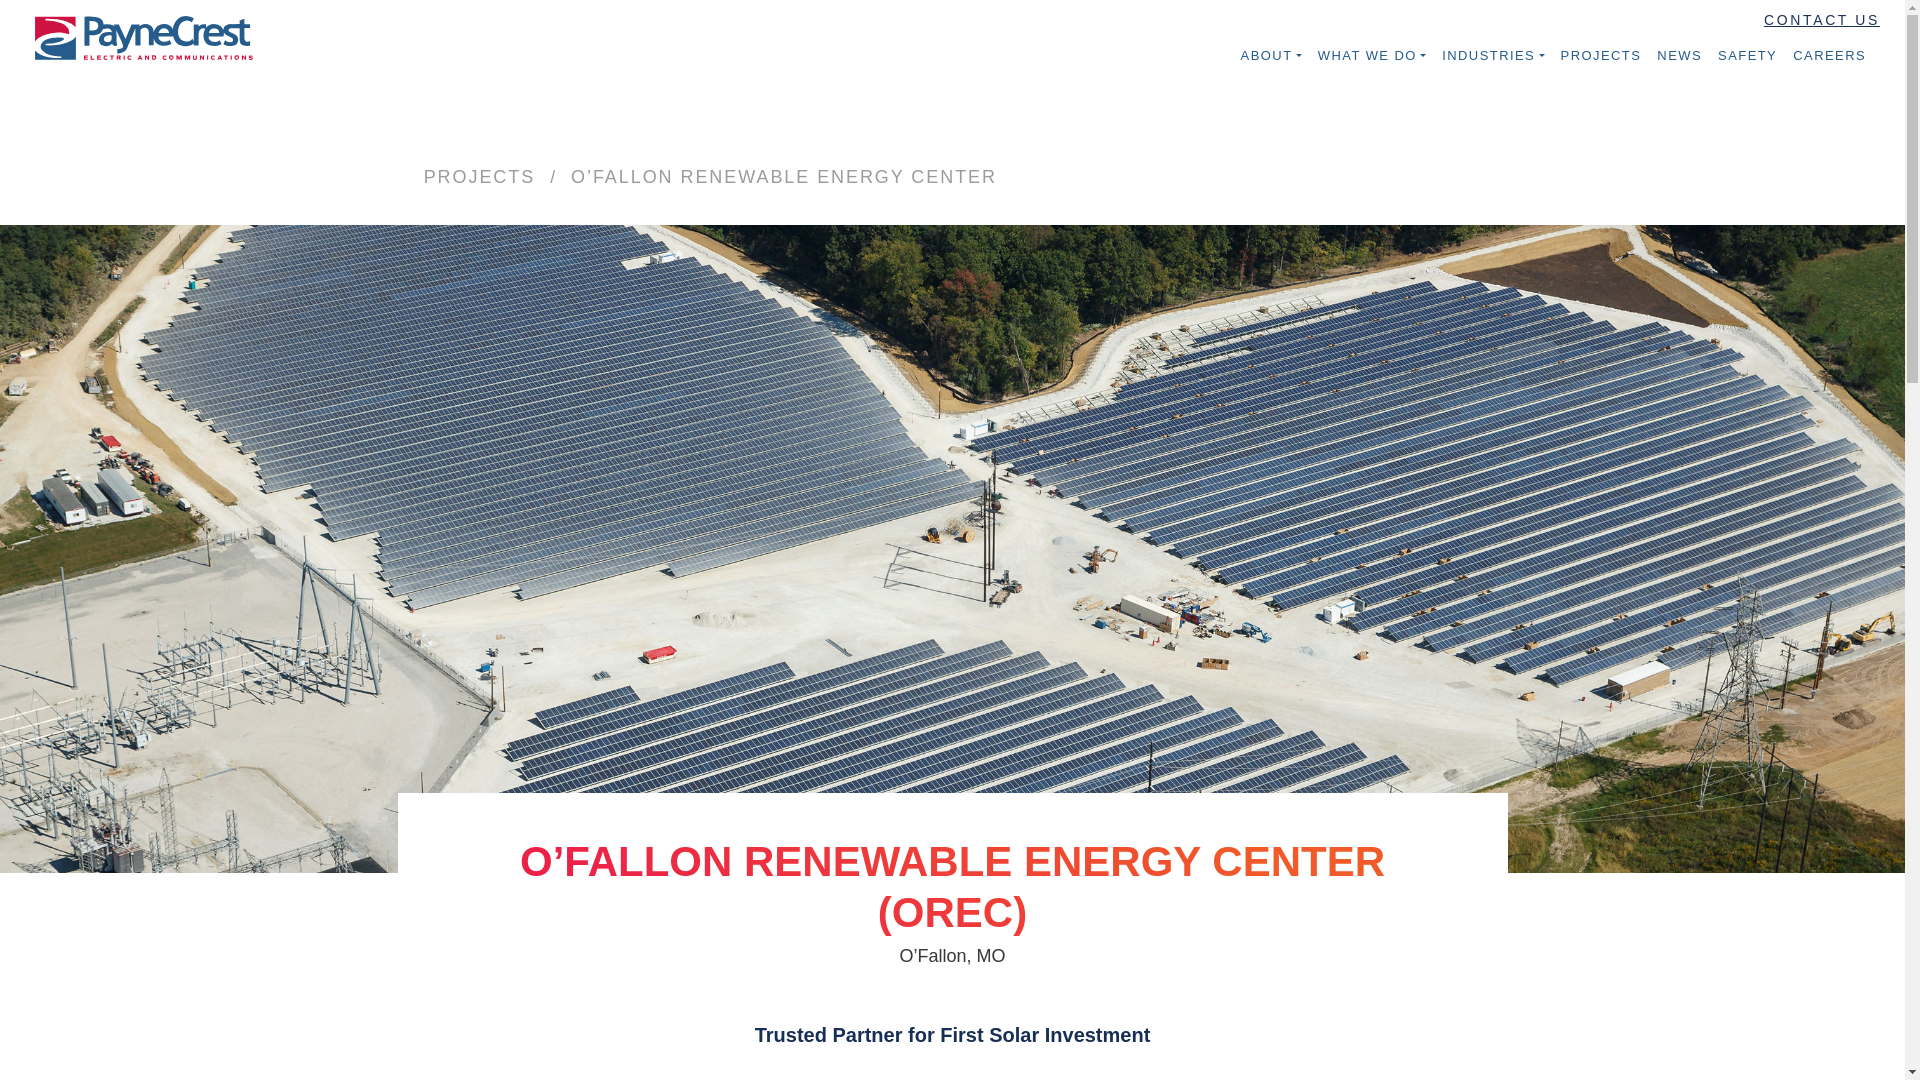 Image resolution: width=1920 pixels, height=1080 pixels. Describe the element at coordinates (1826, 20) in the screenshot. I see `CONTACT US` at that location.